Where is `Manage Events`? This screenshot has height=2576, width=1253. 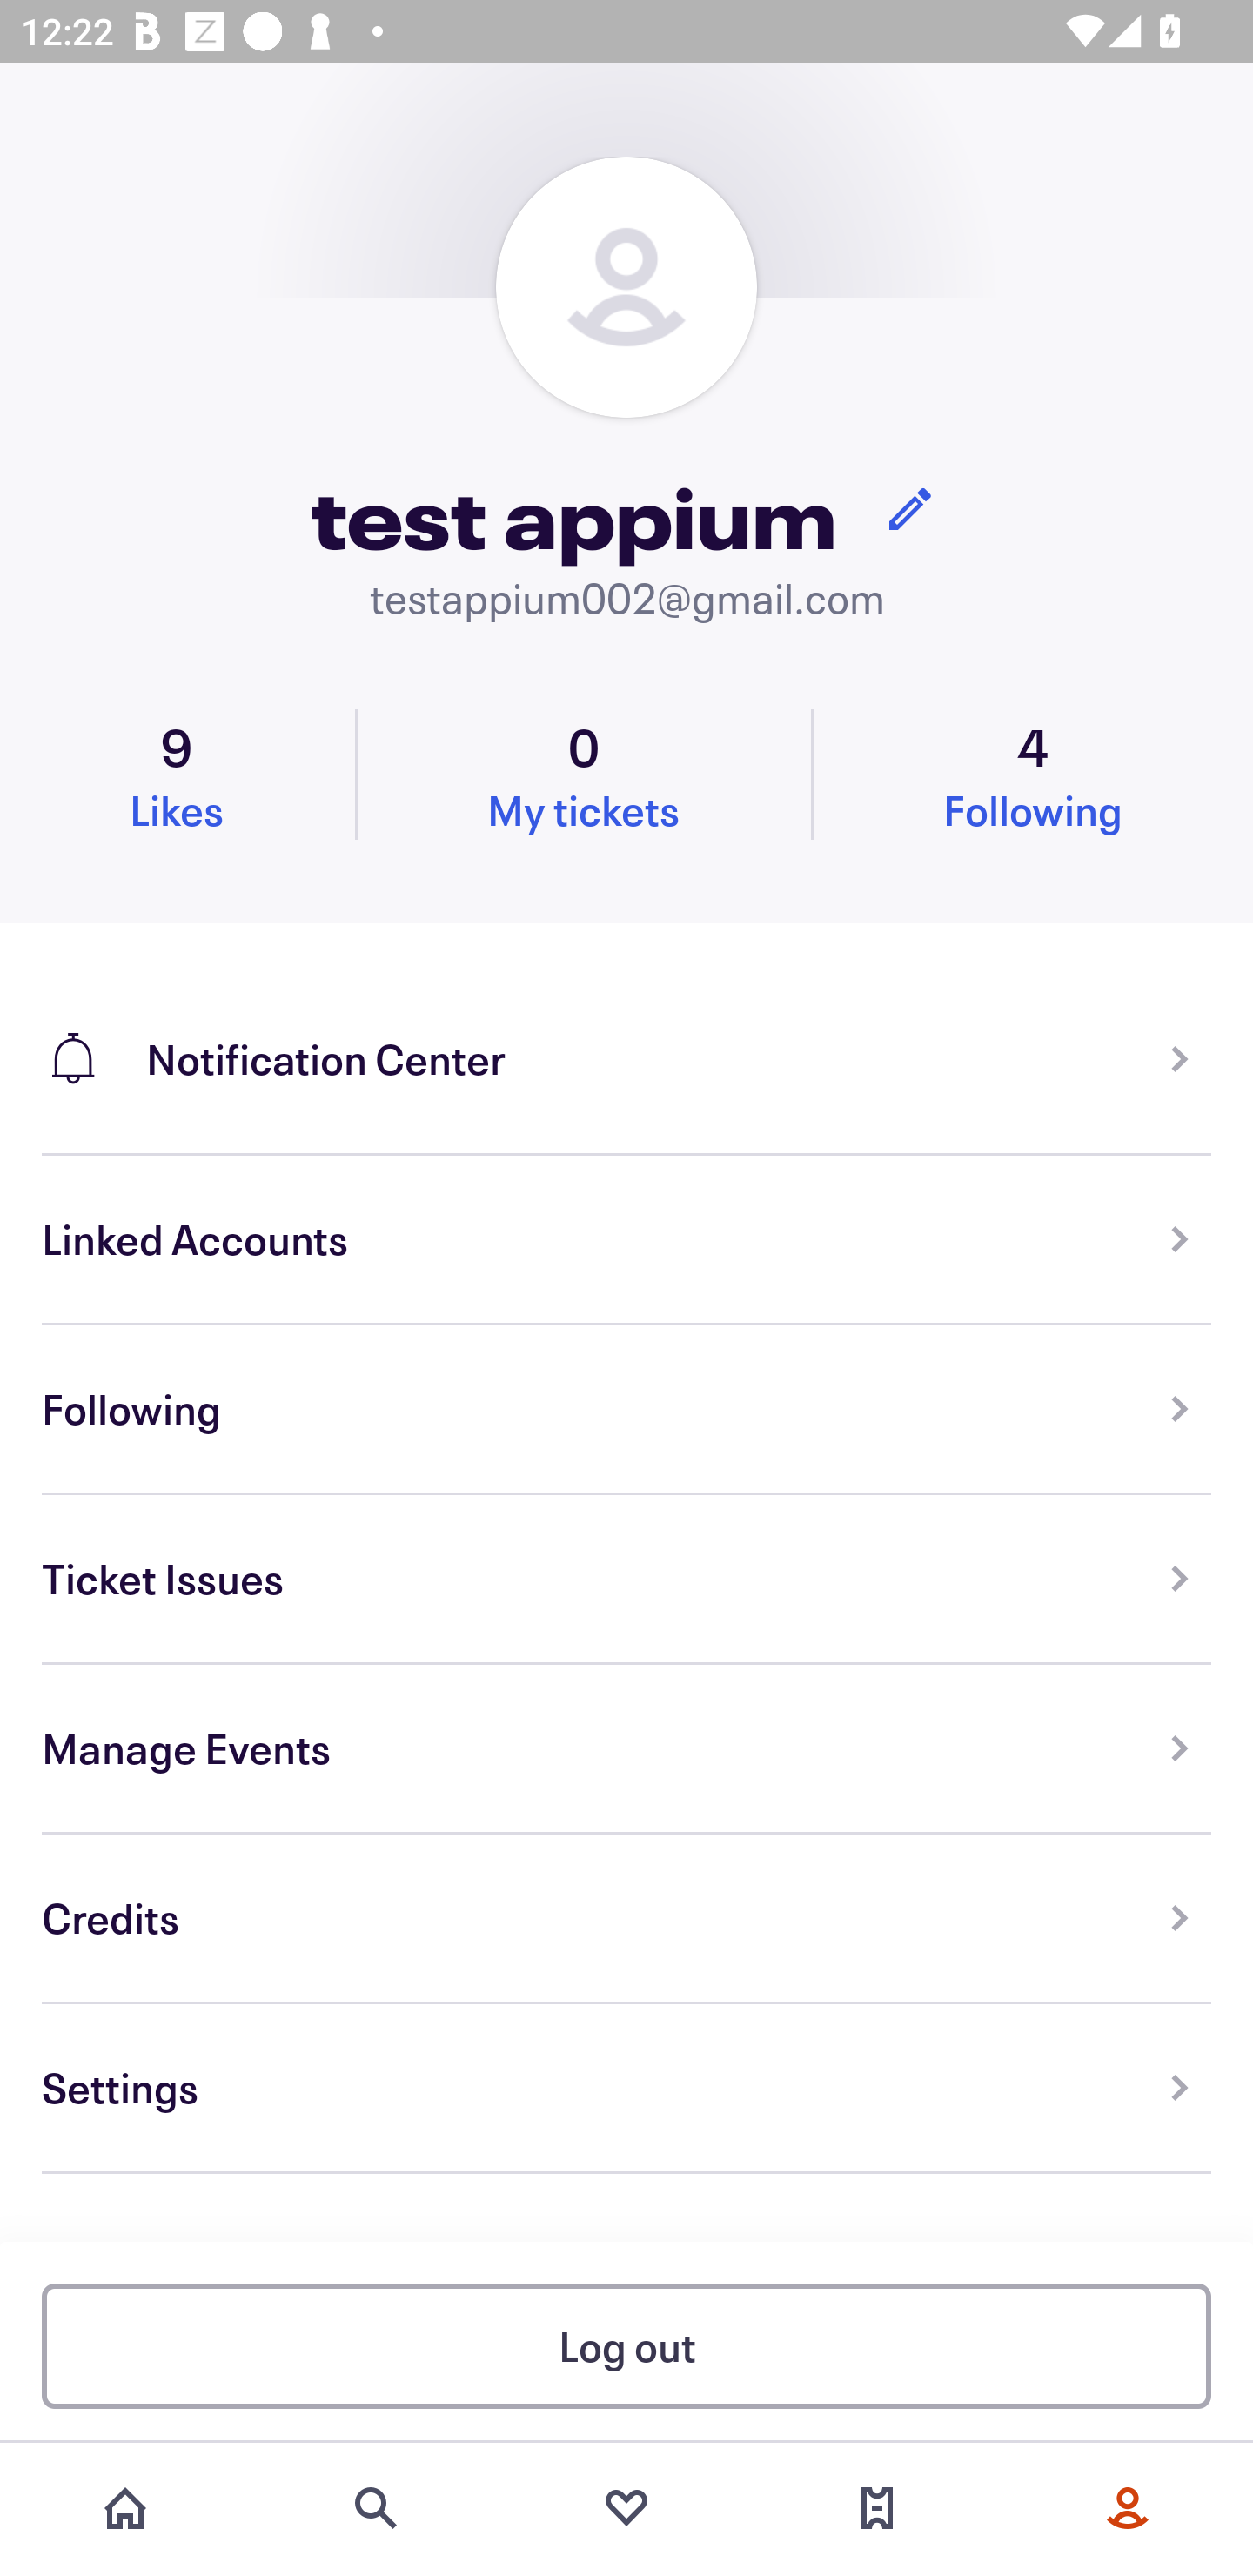 Manage Events is located at coordinates (626, 1749).